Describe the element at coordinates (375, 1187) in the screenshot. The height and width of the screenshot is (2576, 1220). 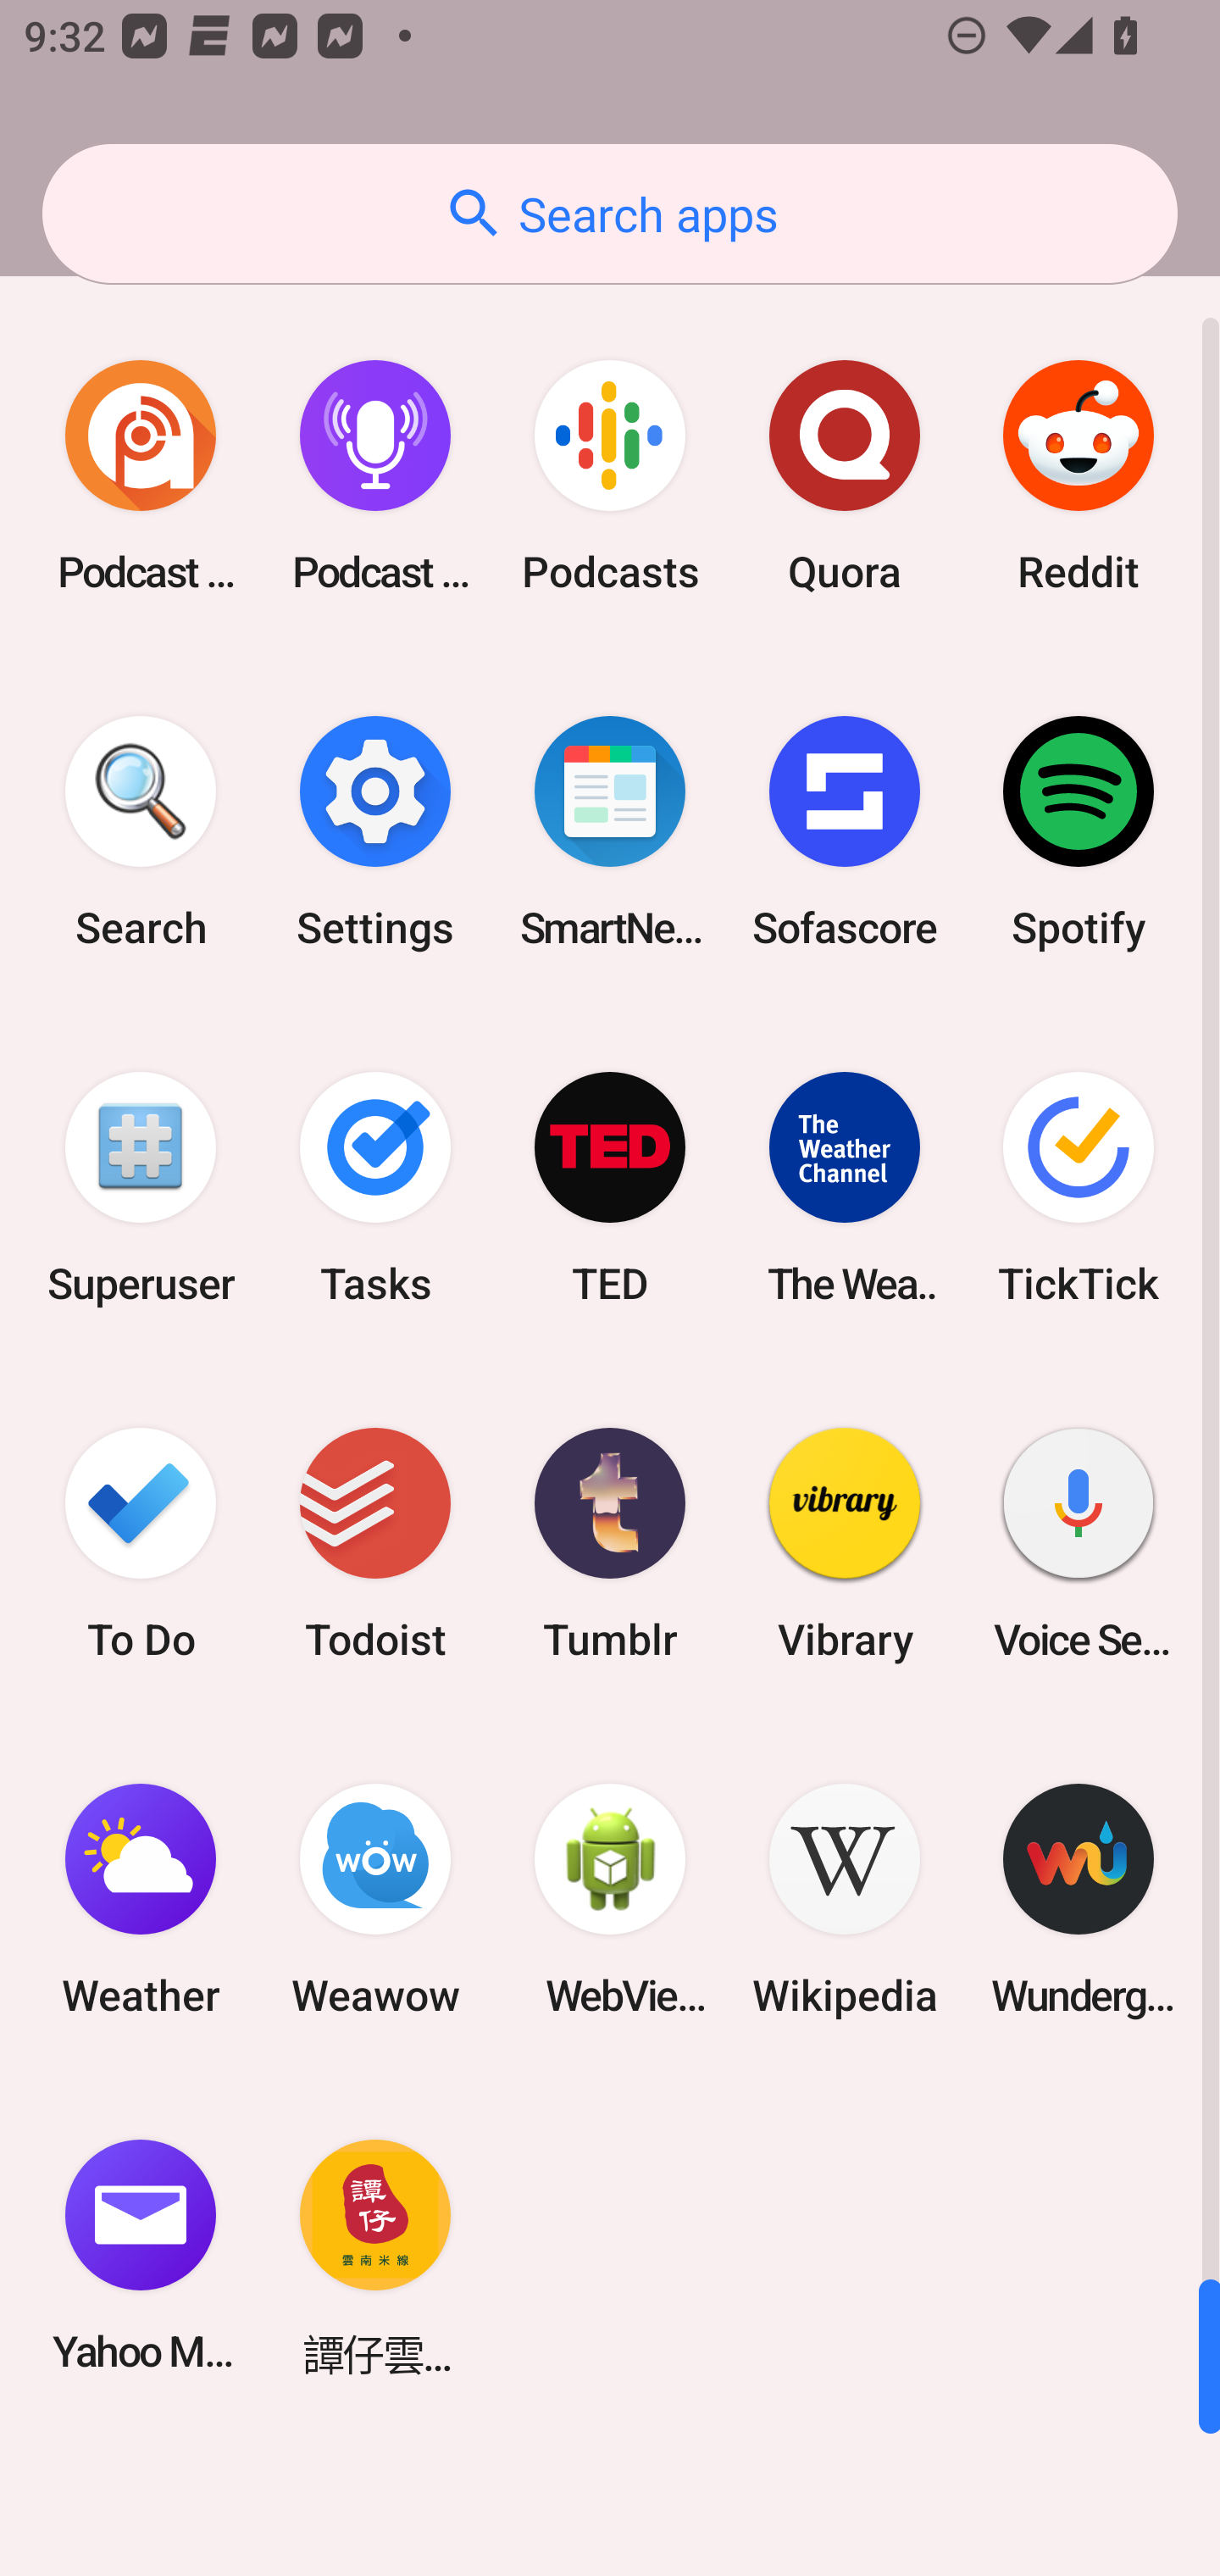
I see `Tasks` at that location.